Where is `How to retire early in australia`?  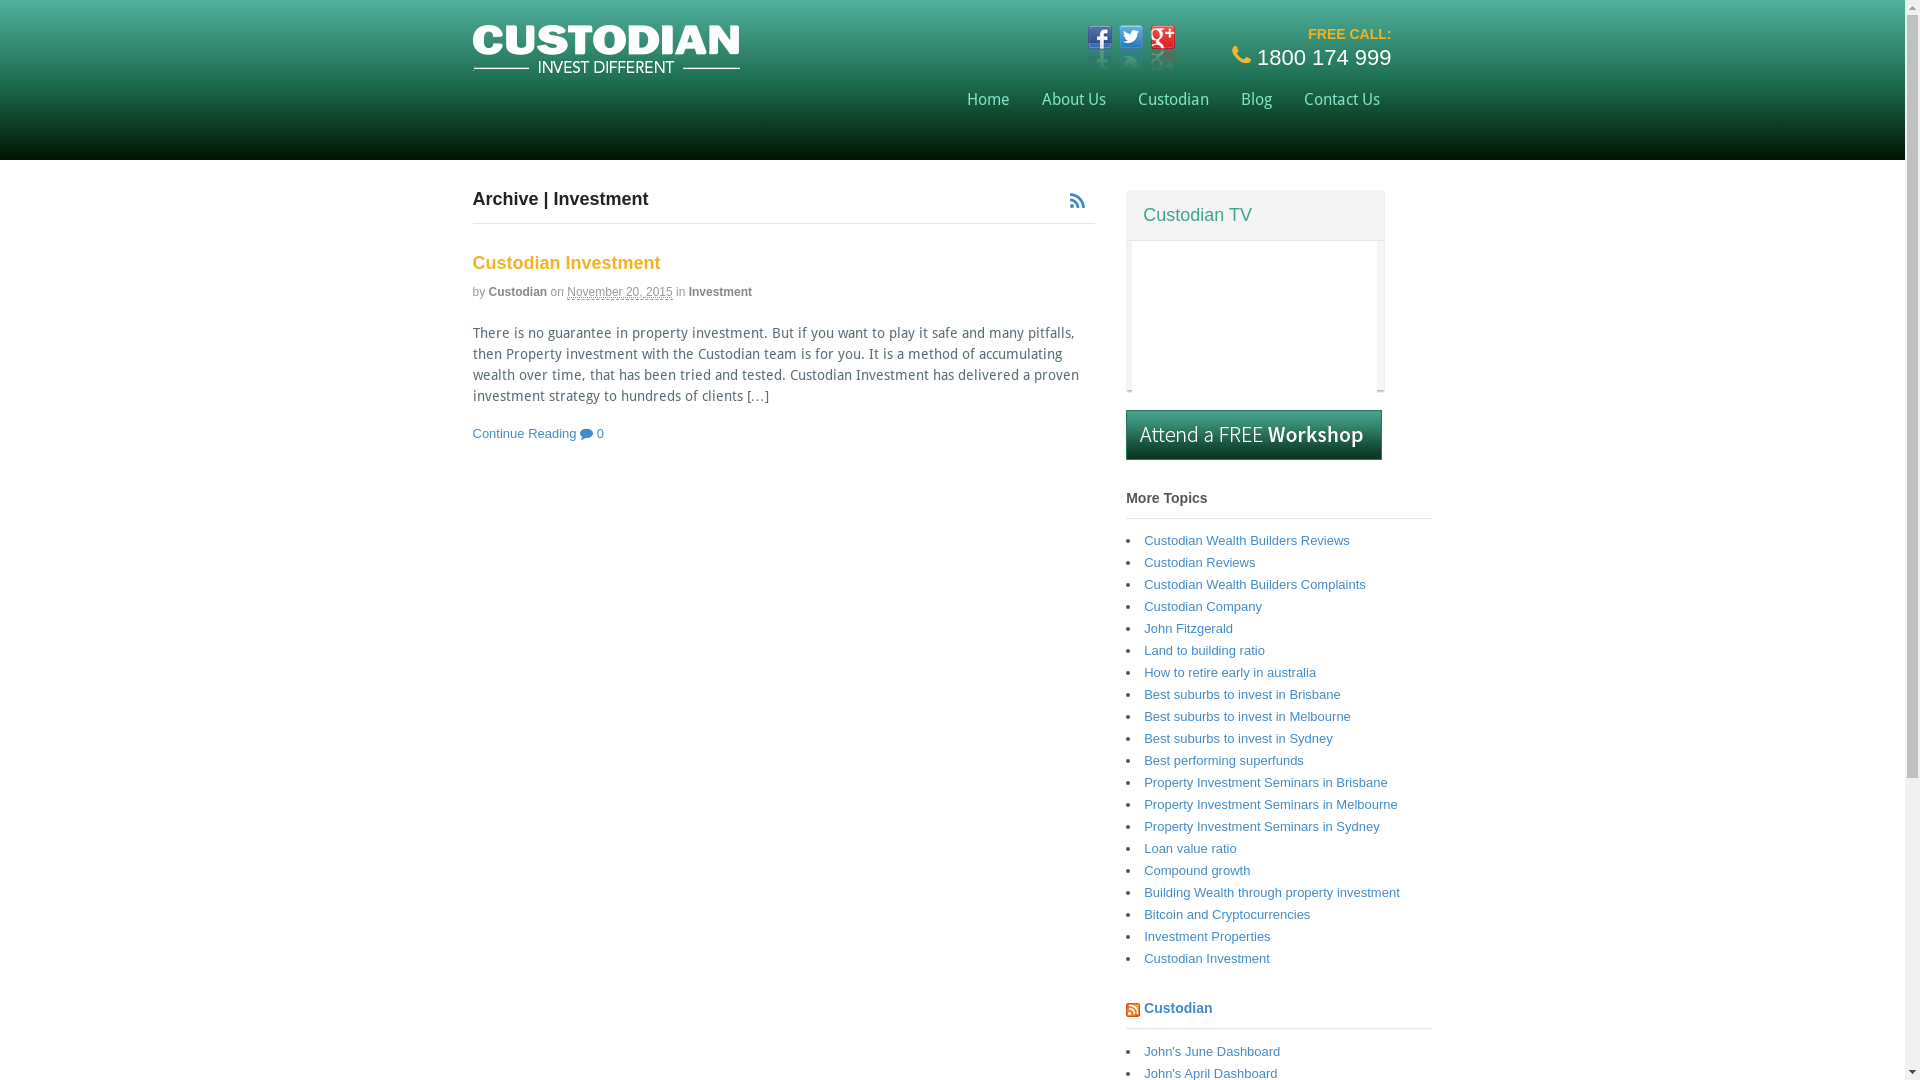
How to retire early in australia is located at coordinates (1230, 672).